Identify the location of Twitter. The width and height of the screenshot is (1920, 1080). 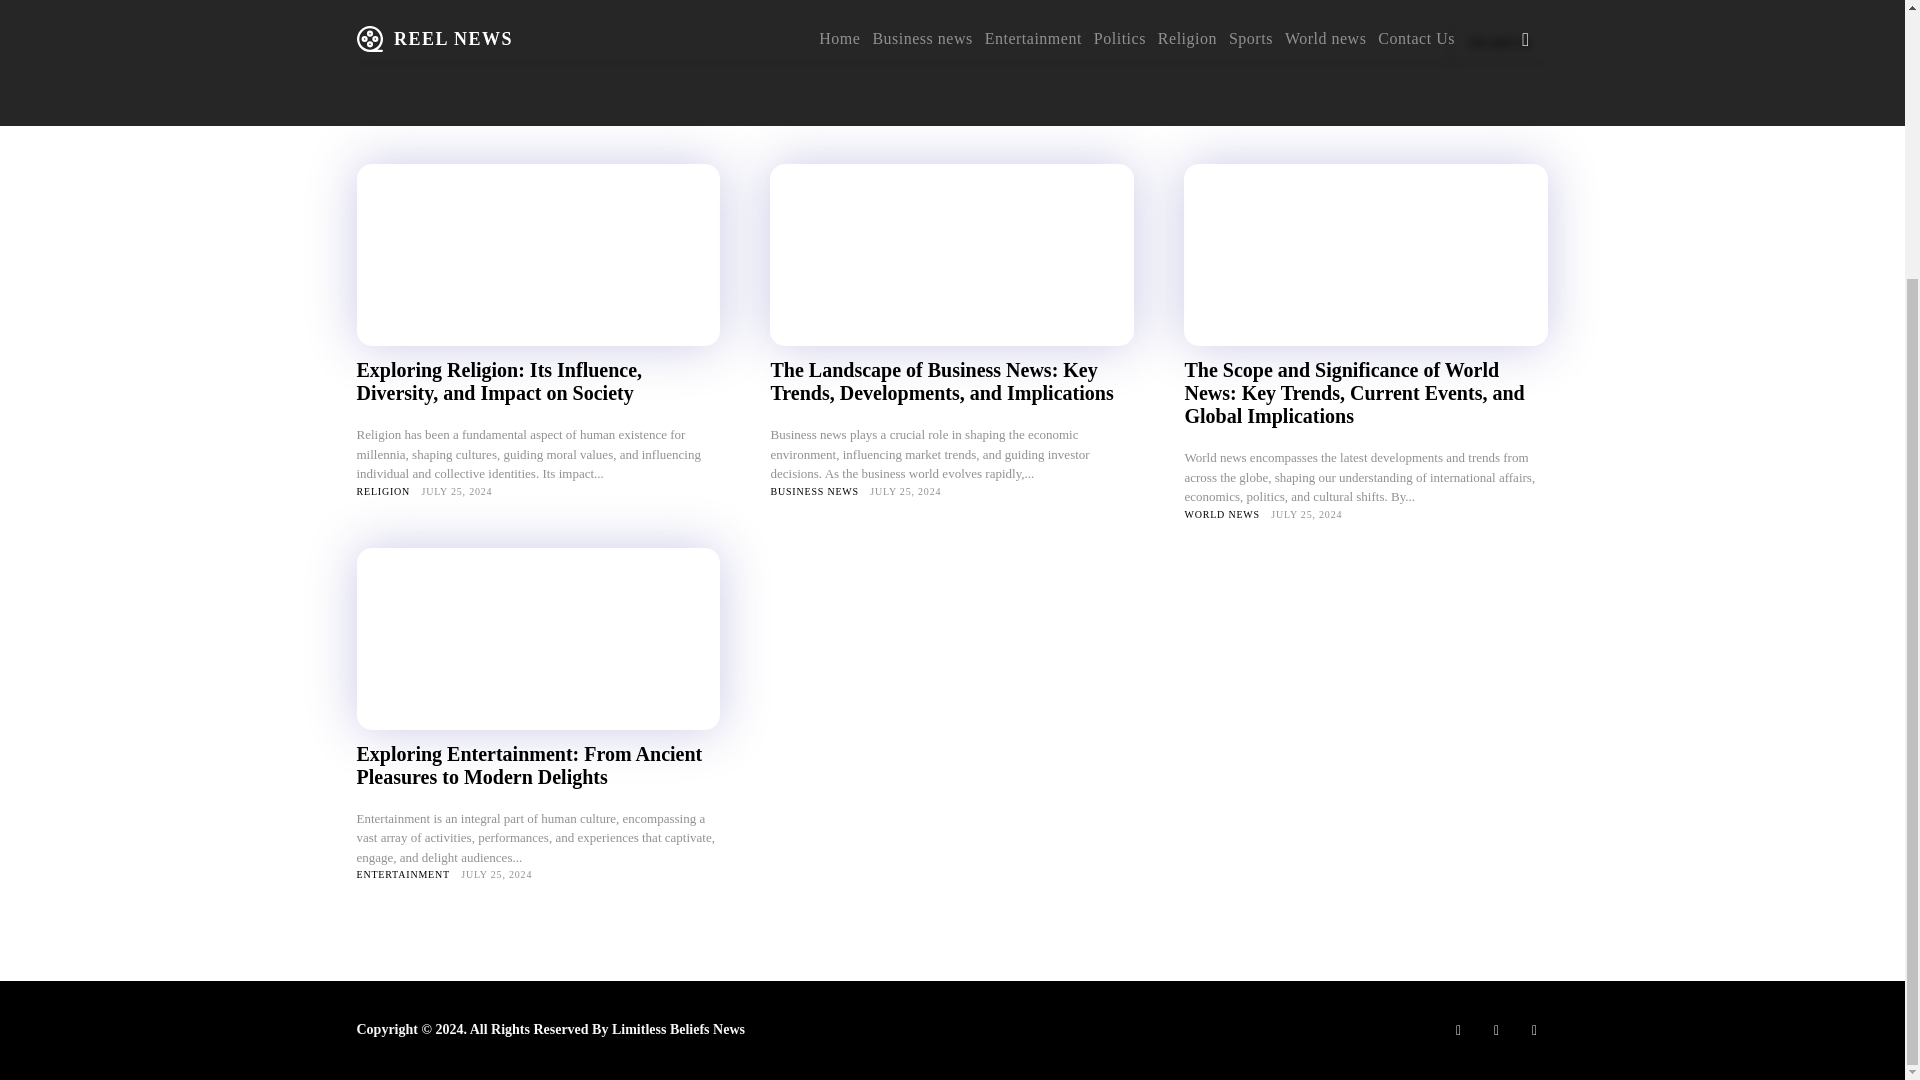
(1534, 1030).